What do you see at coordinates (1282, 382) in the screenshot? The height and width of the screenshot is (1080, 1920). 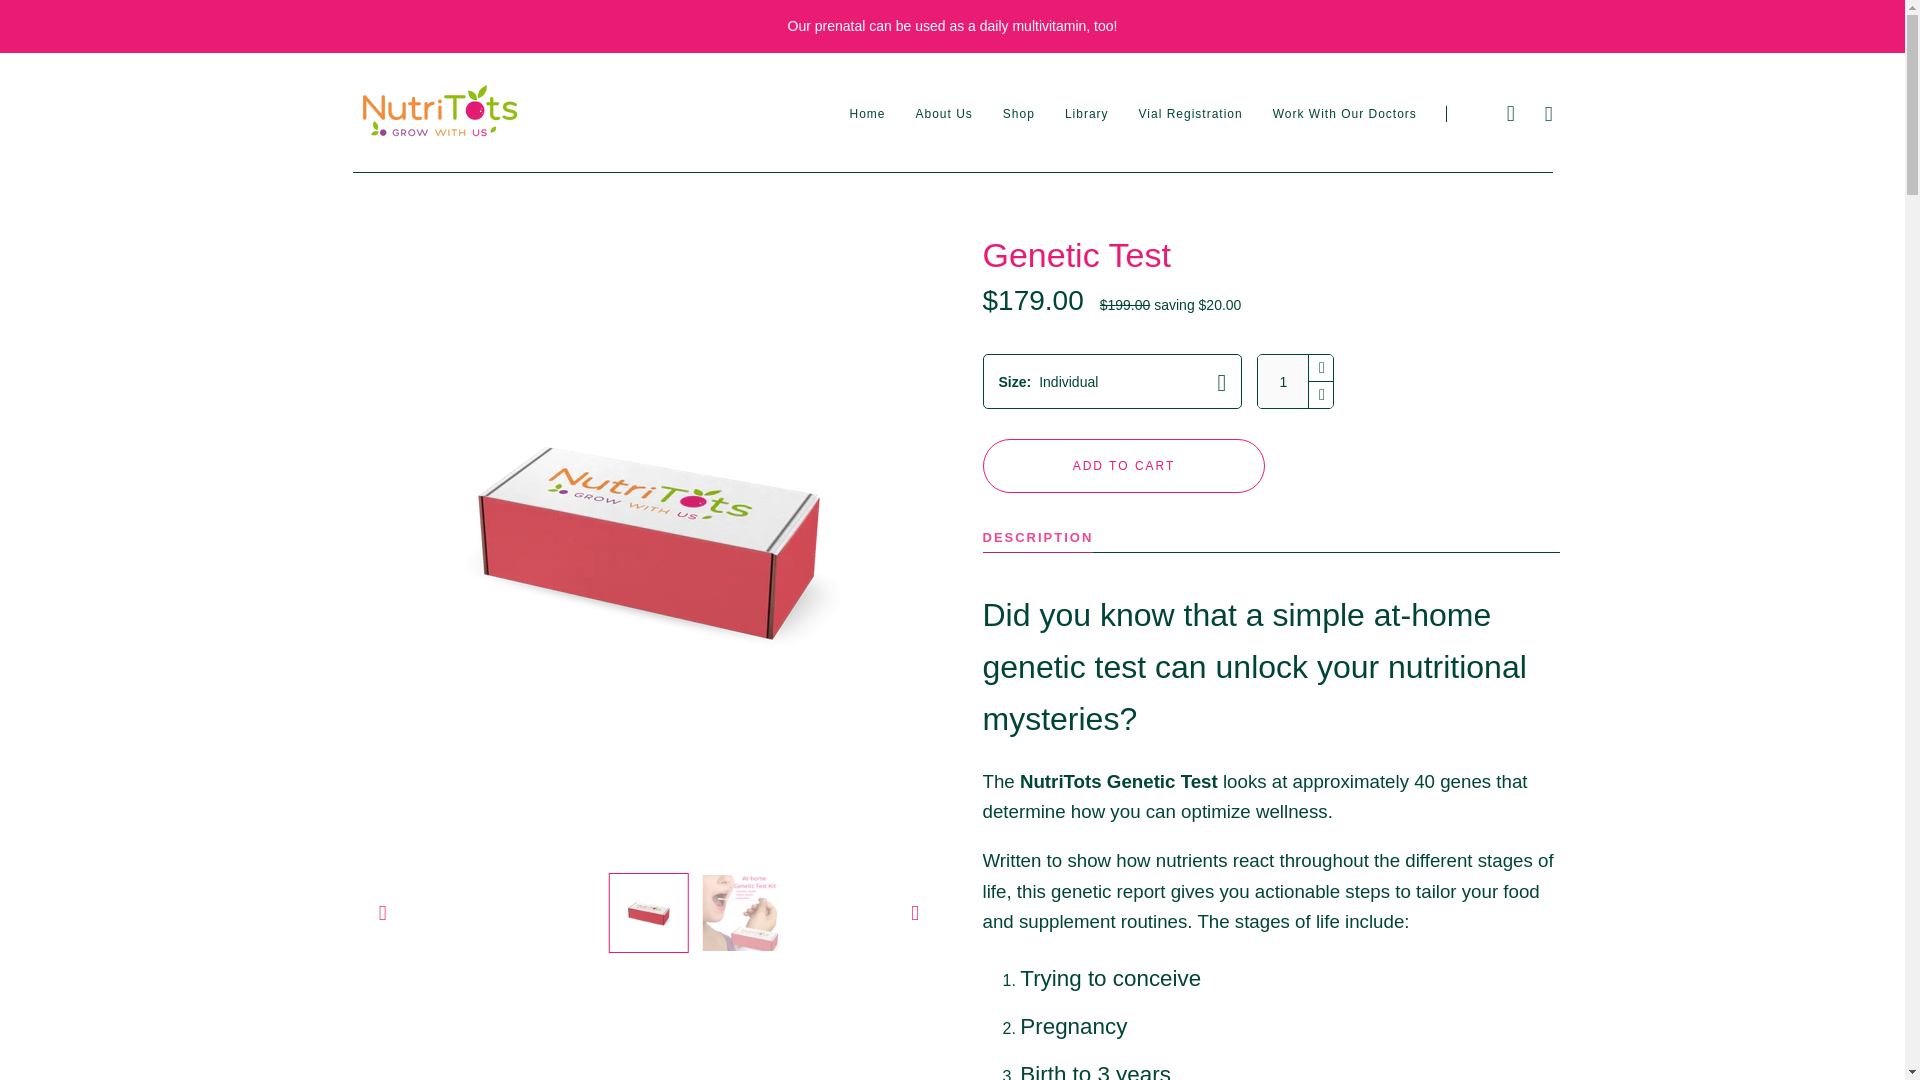 I see `1` at bounding box center [1282, 382].